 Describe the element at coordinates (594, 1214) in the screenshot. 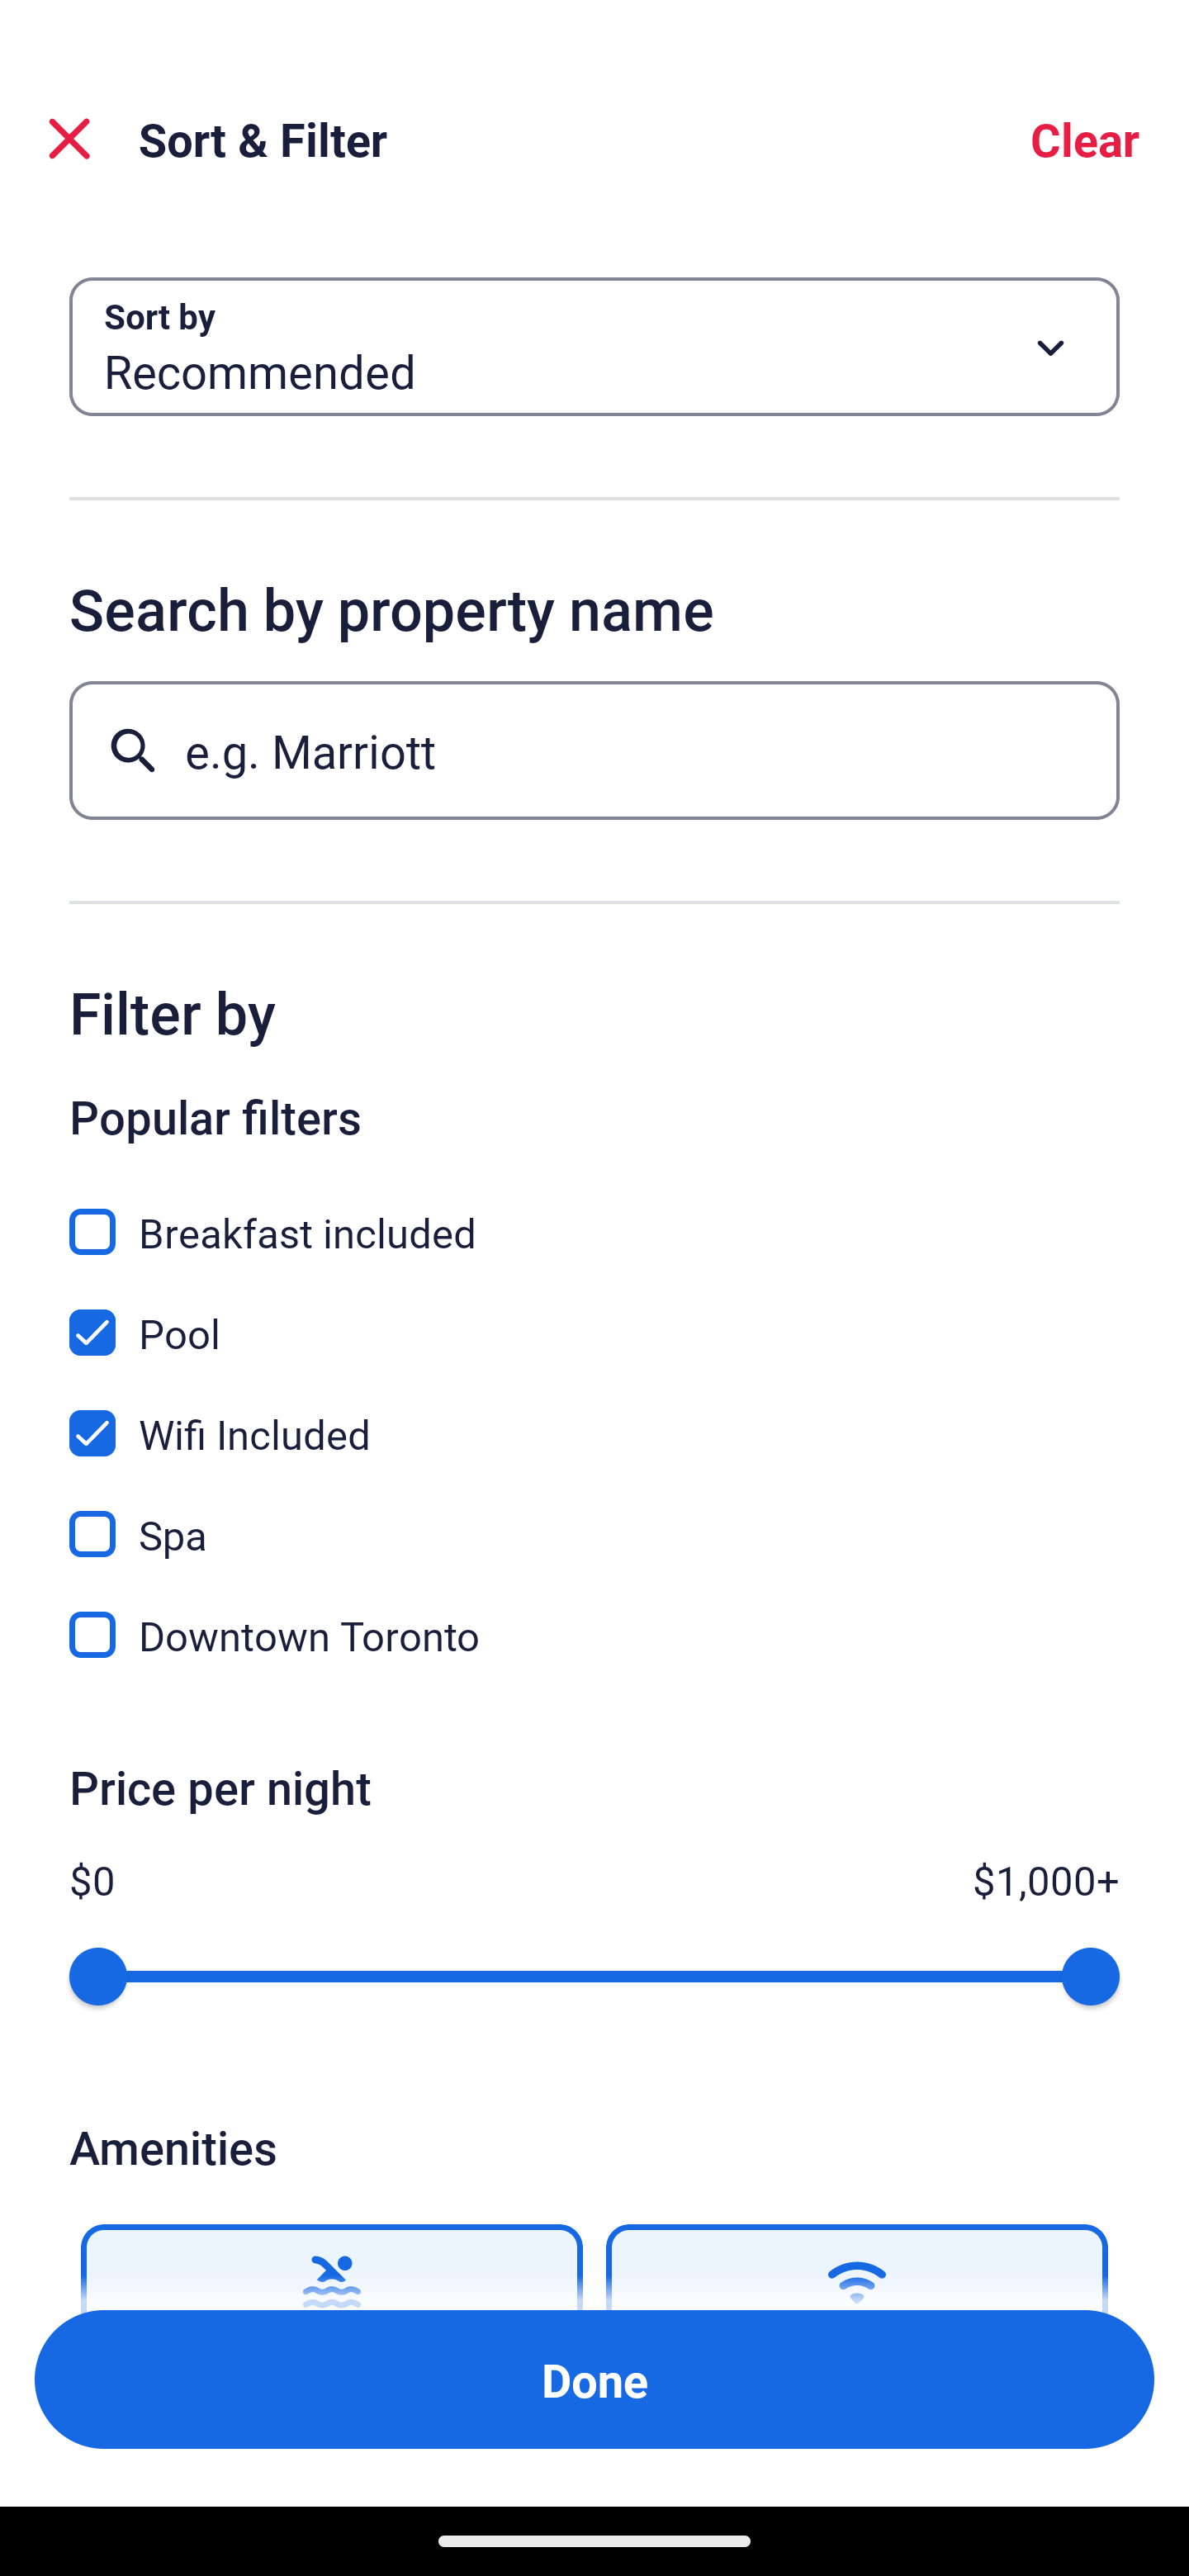

I see `Breakfast included, Breakfast included` at that location.